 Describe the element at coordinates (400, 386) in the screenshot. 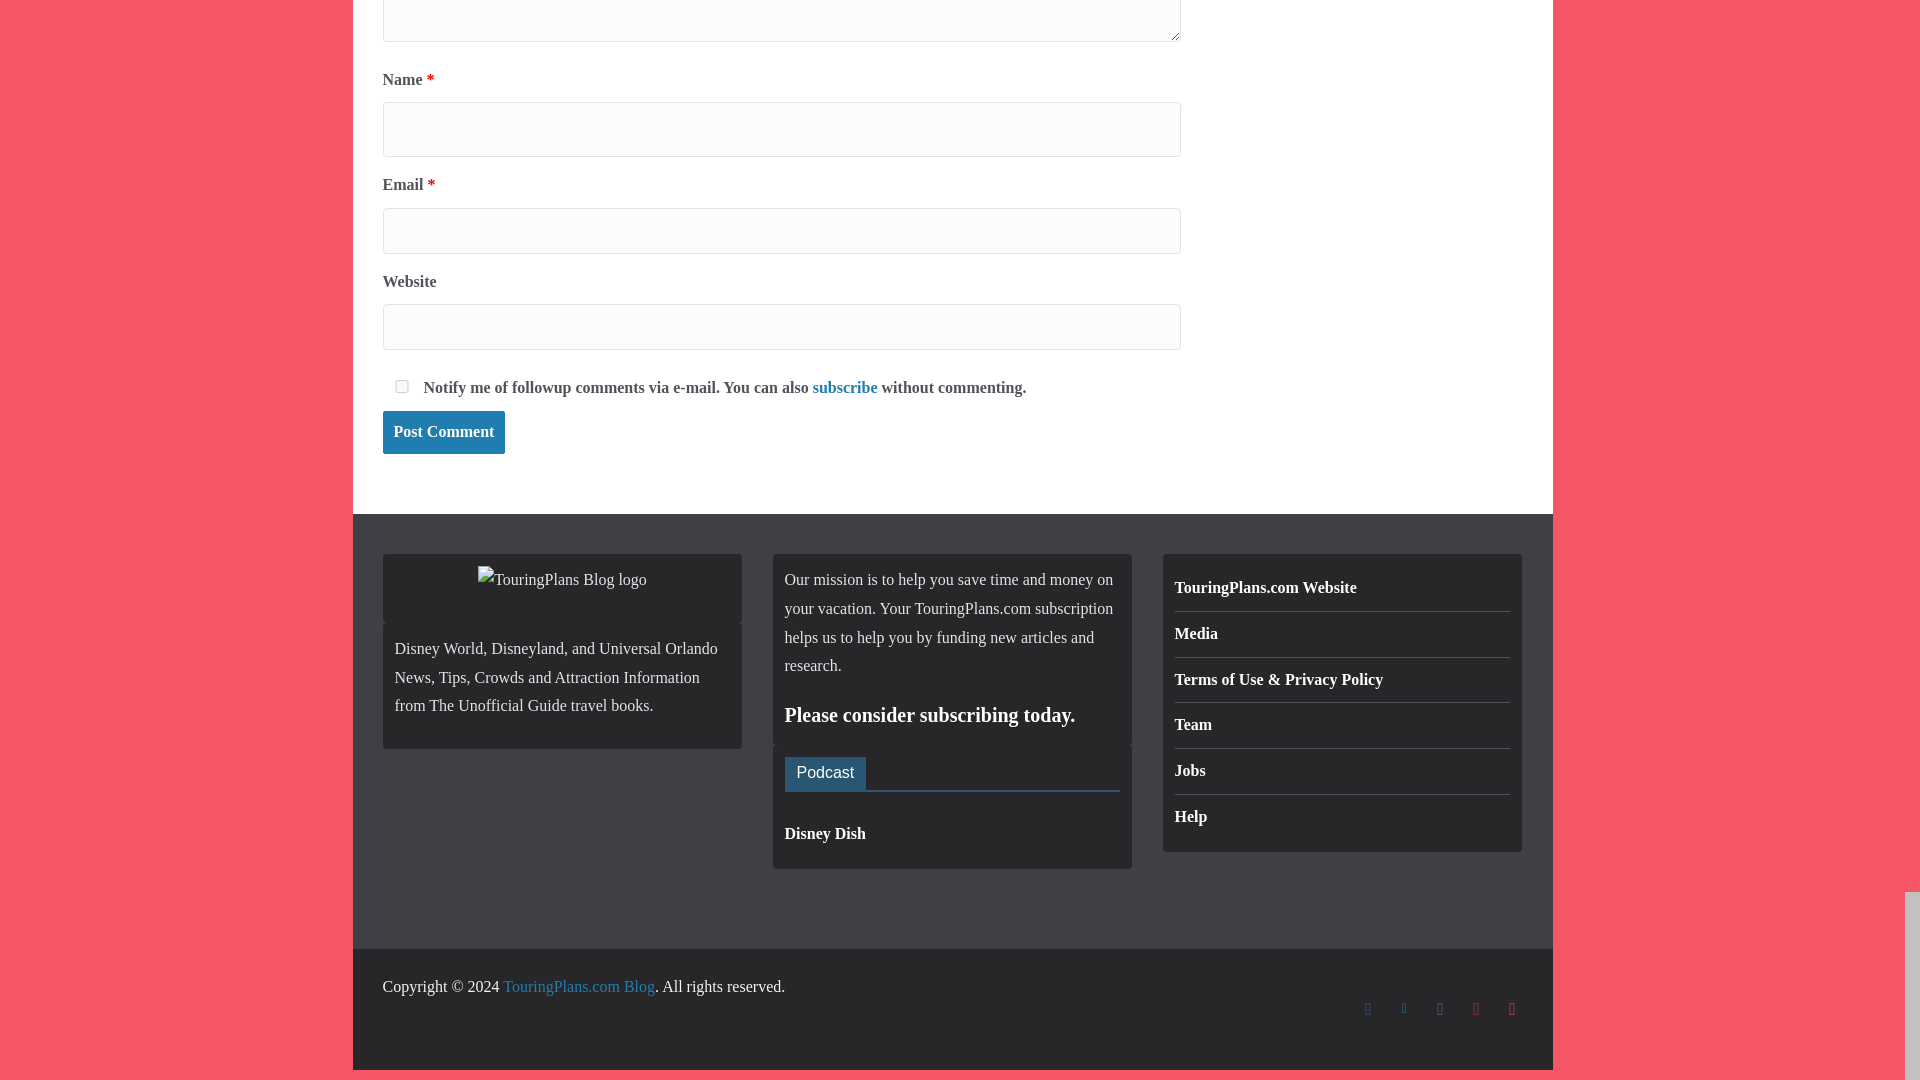

I see `yes` at that location.